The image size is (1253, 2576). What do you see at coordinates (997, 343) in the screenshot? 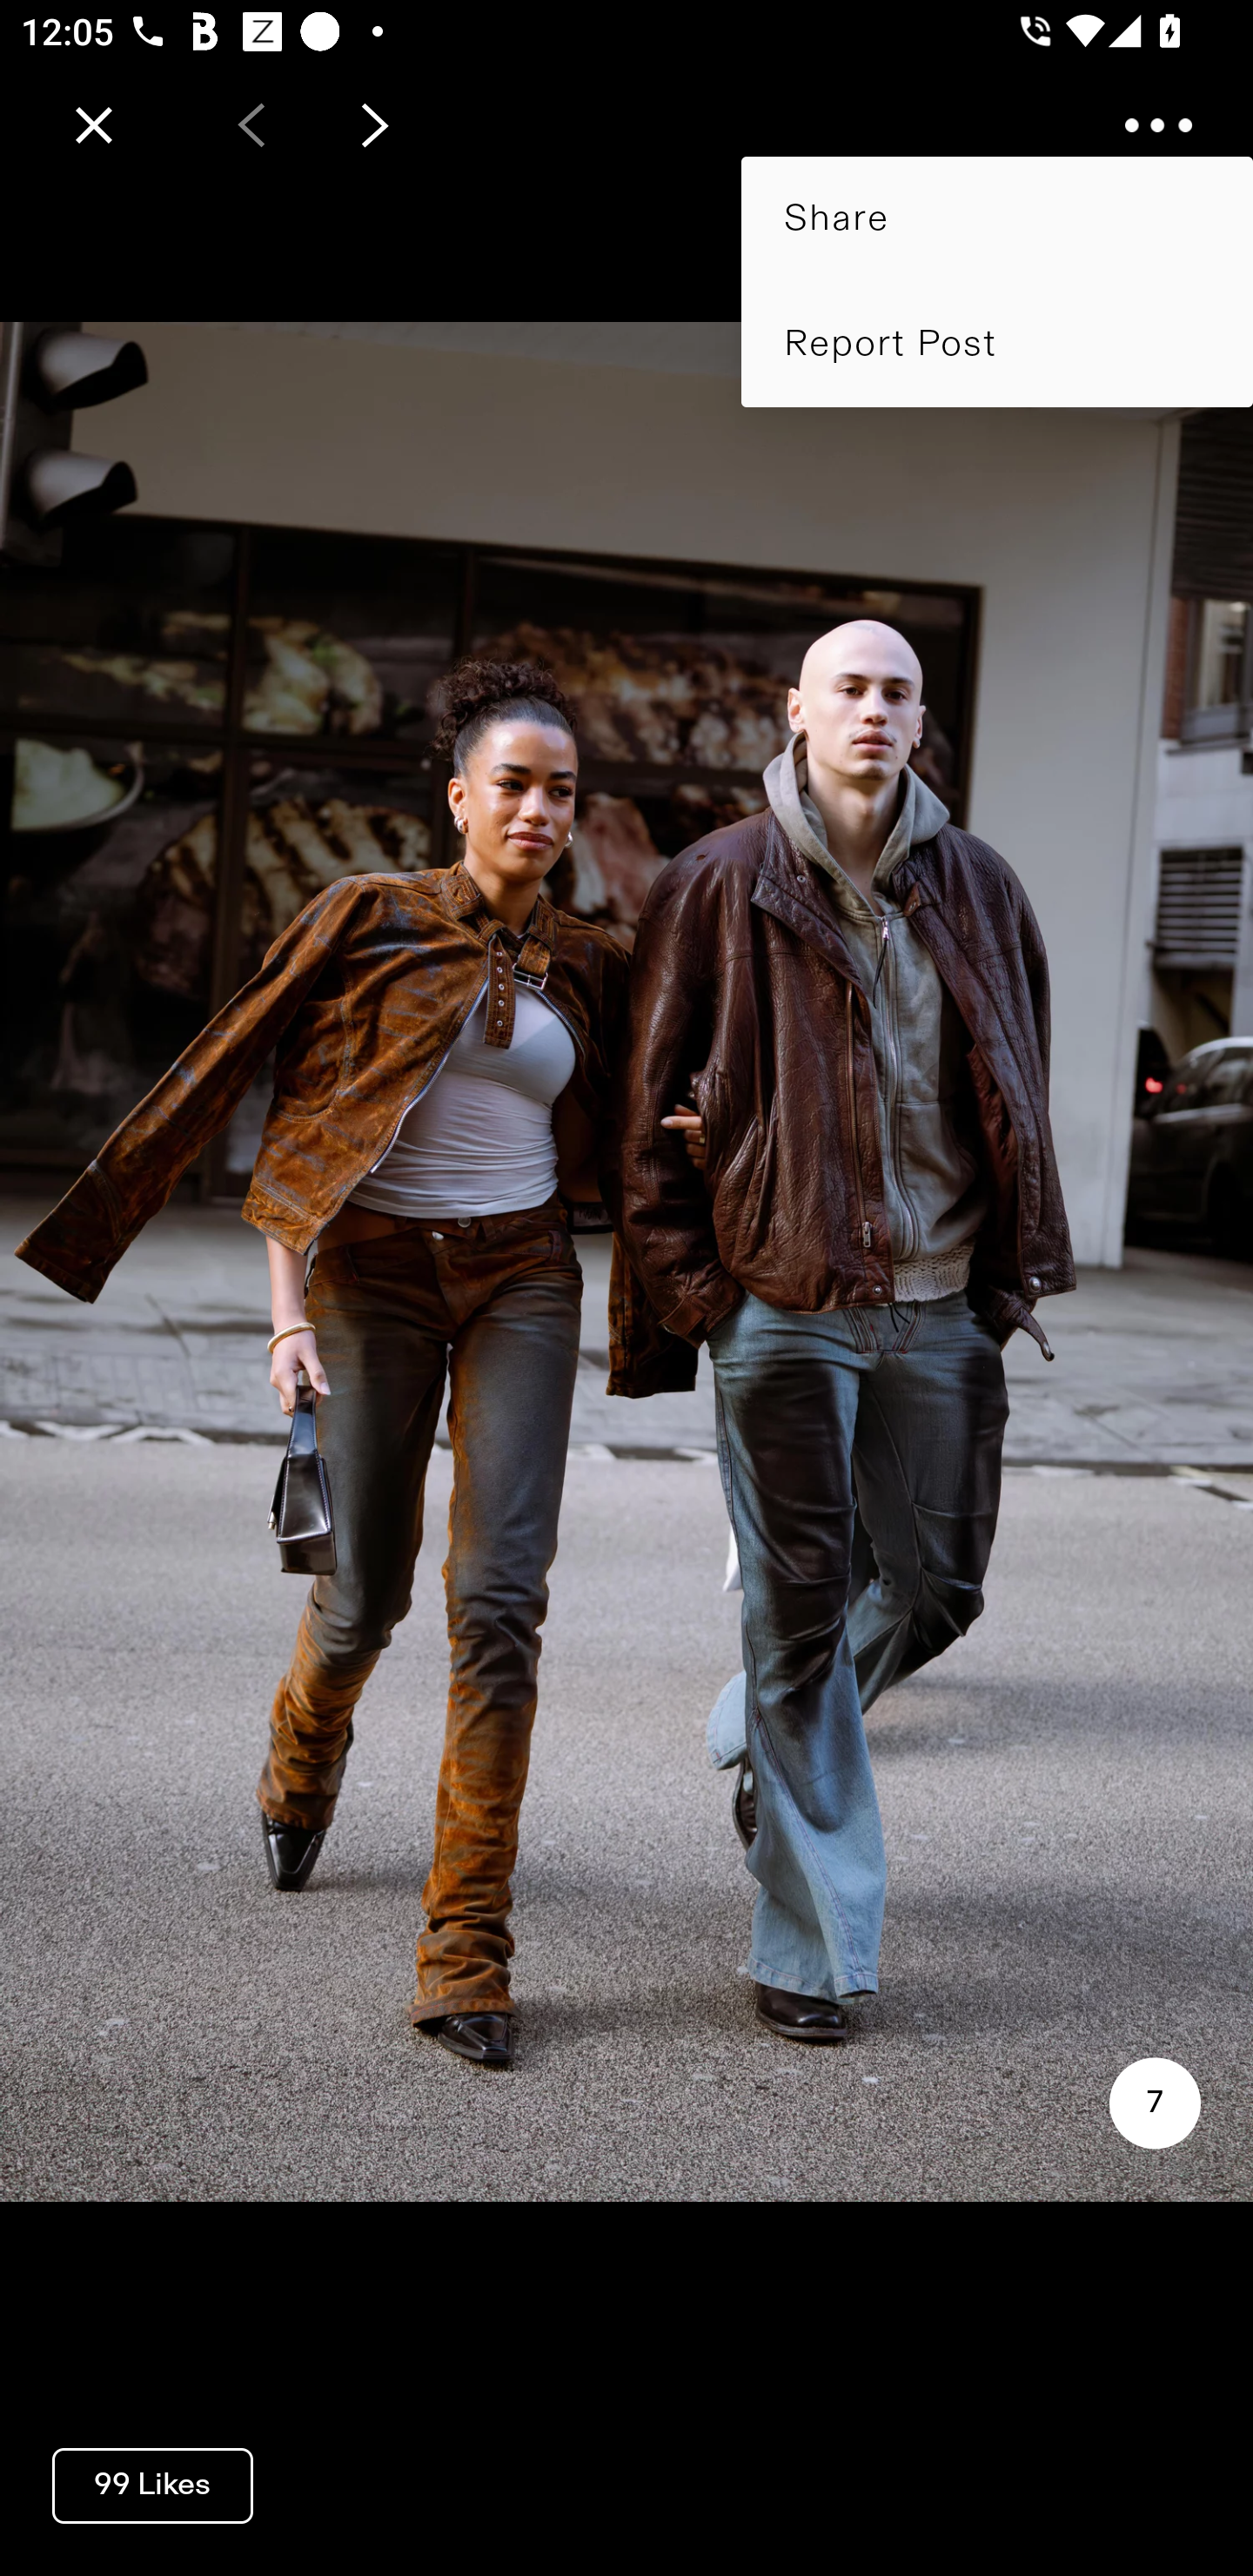
I see `Report Post` at bounding box center [997, 343].